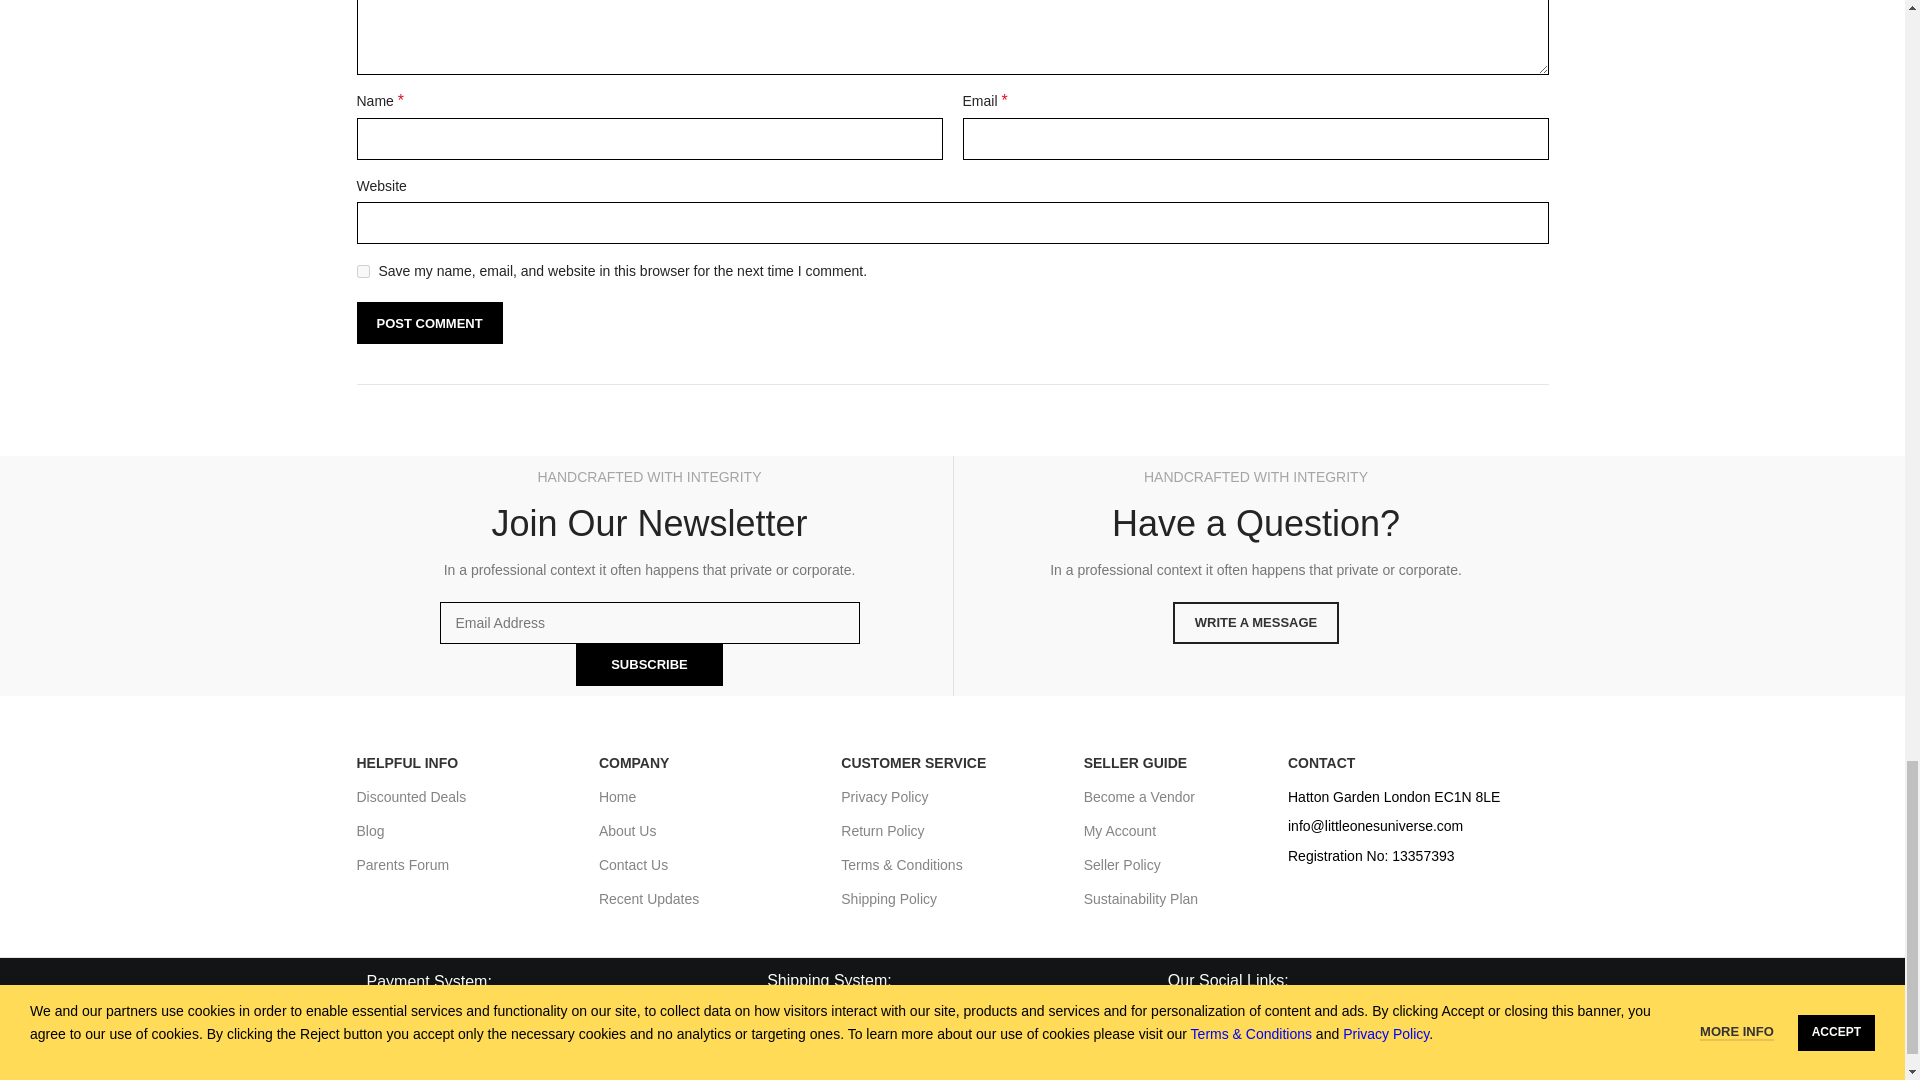 Image resolution: width=1920 pixels, height=1080 pixels. I want to click on yes, so click(362, 270).